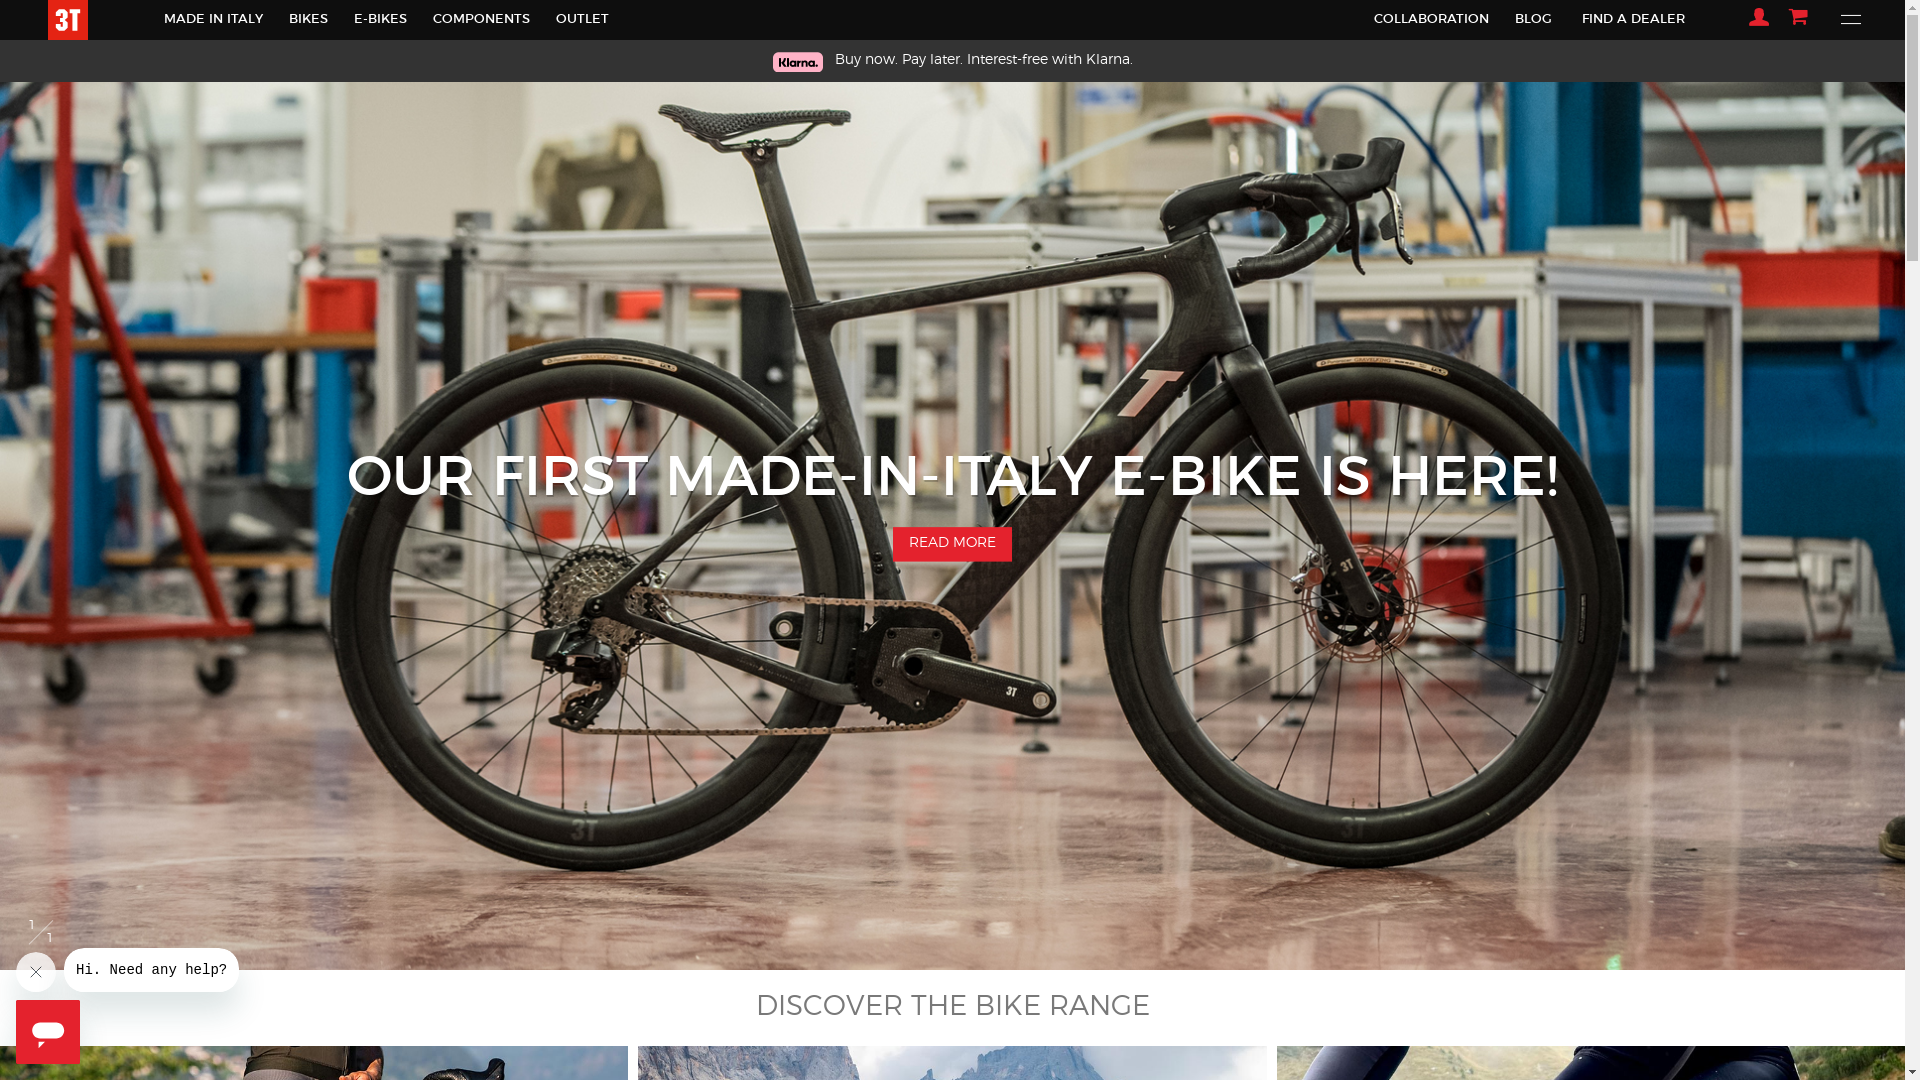 The height and width of the screenshot is (1080, 1920). What do you see at coordinates (953, 544) in the screenshot?
I see `READ MORE` at bounding box center [953, 544].